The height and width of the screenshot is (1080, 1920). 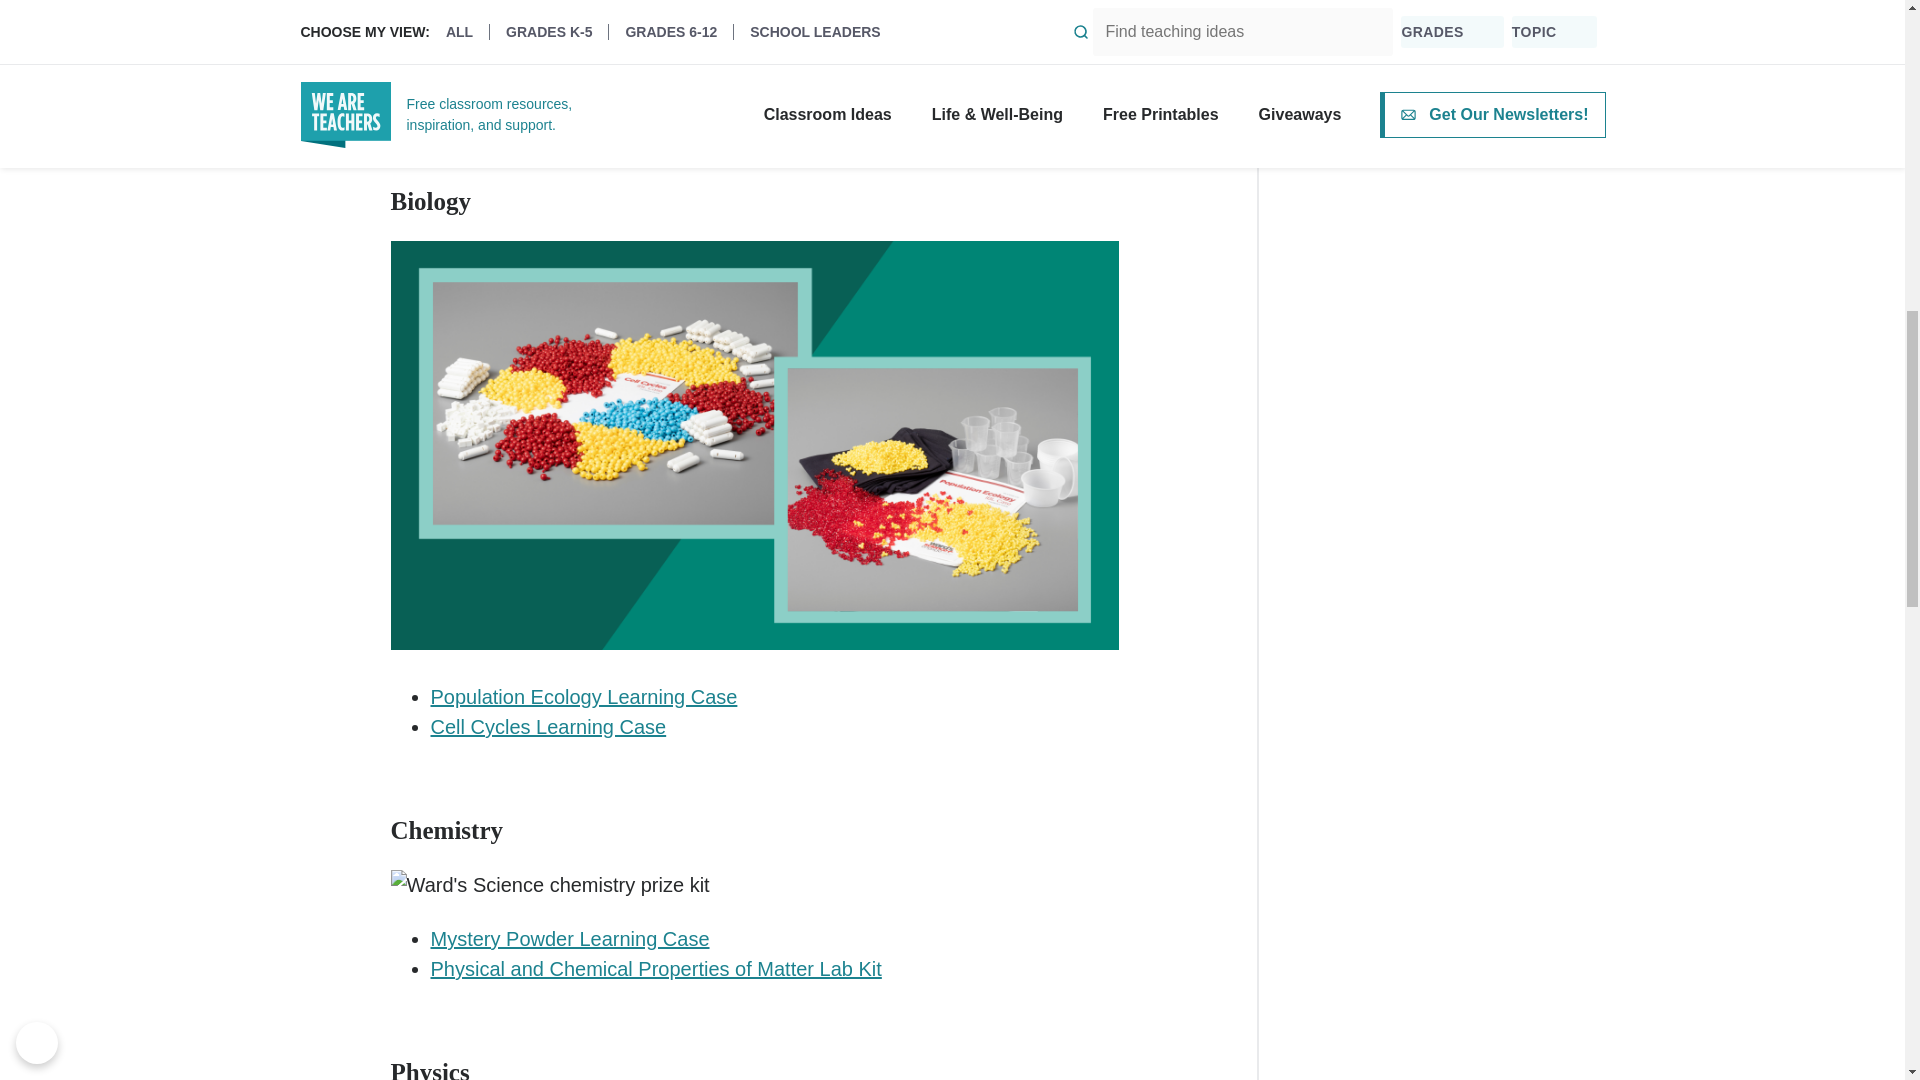 What do you see at coordinates (569, 938) in the screenshot?
I see `Mystery Powder Learning Case` at bounding box center [569, 938].